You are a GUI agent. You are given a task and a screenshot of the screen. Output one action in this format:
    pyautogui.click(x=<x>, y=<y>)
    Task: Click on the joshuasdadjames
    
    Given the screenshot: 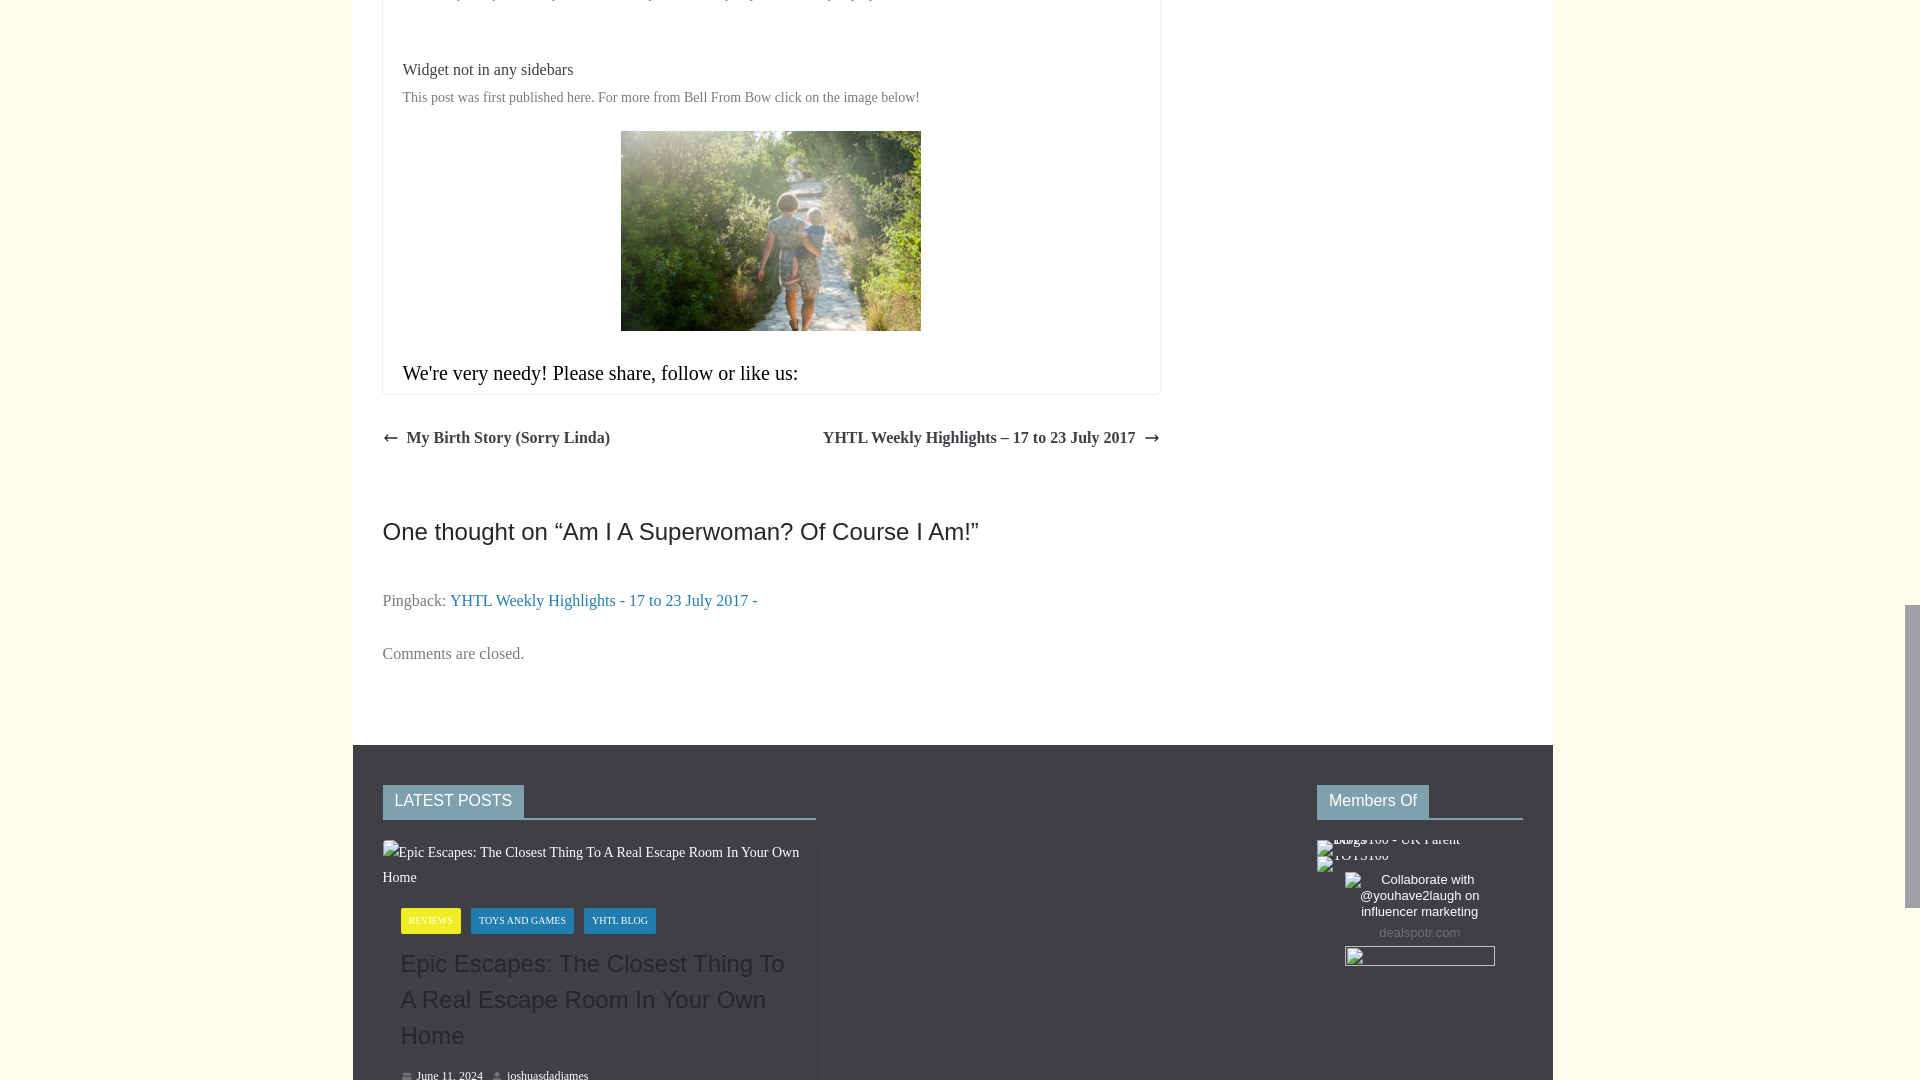 What is the action you would take?
    pyautogui.click(x=546, y=1072)
    